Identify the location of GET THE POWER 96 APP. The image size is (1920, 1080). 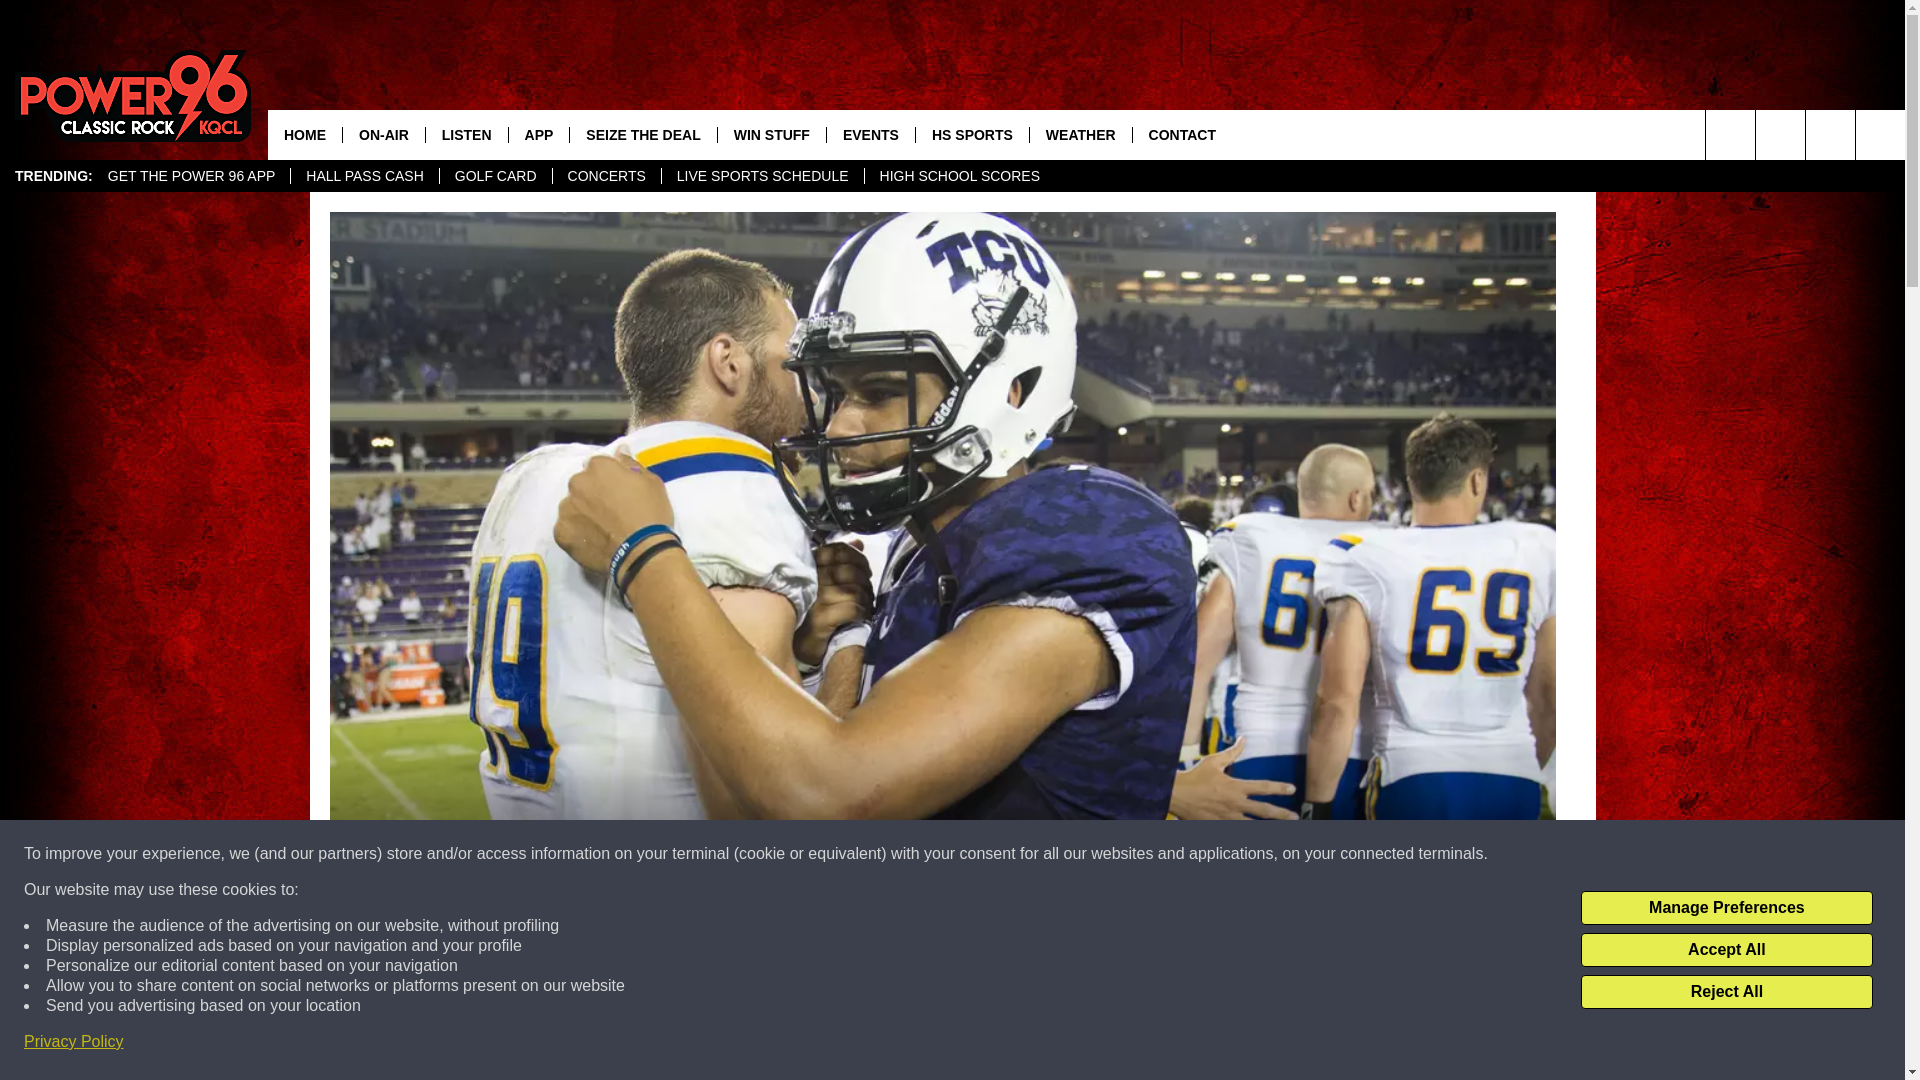
(192, 176).